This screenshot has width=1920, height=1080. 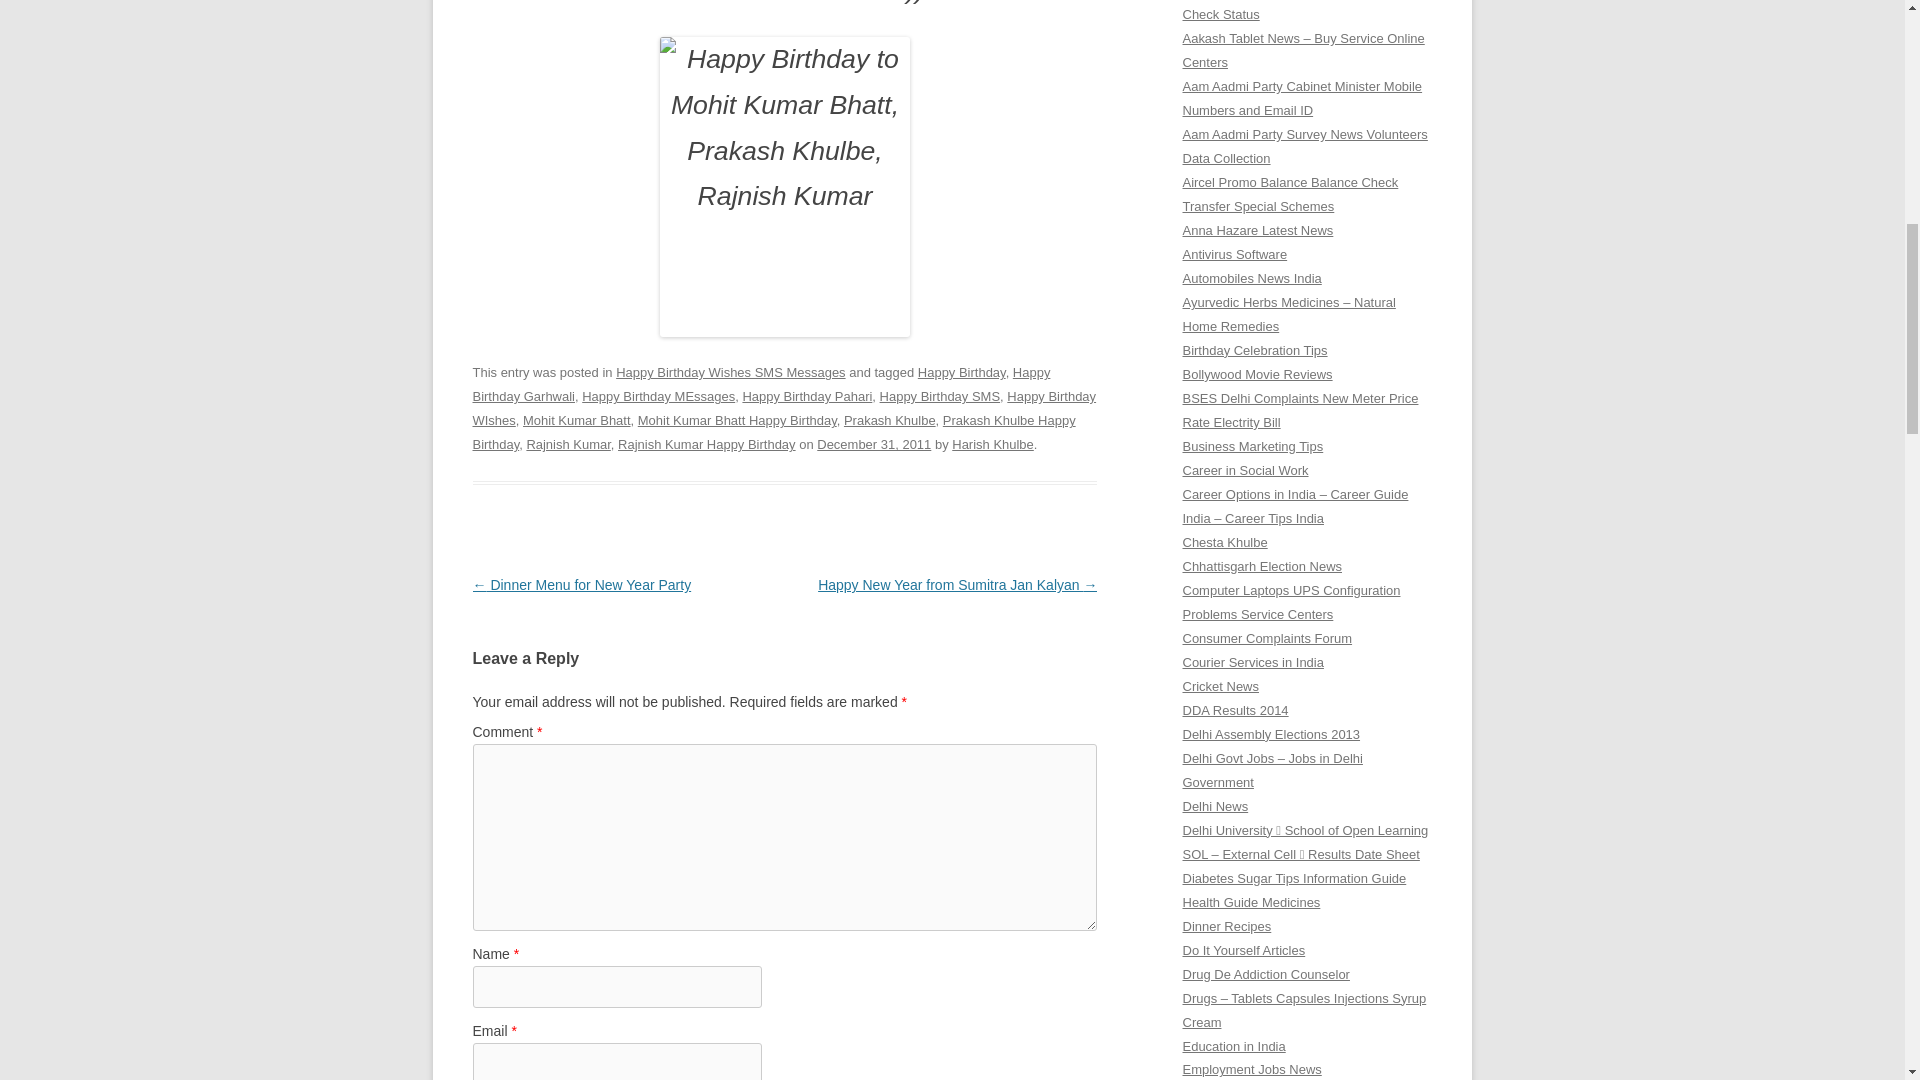 I want to click on December 31, 2011, so click(x=874, y=444).